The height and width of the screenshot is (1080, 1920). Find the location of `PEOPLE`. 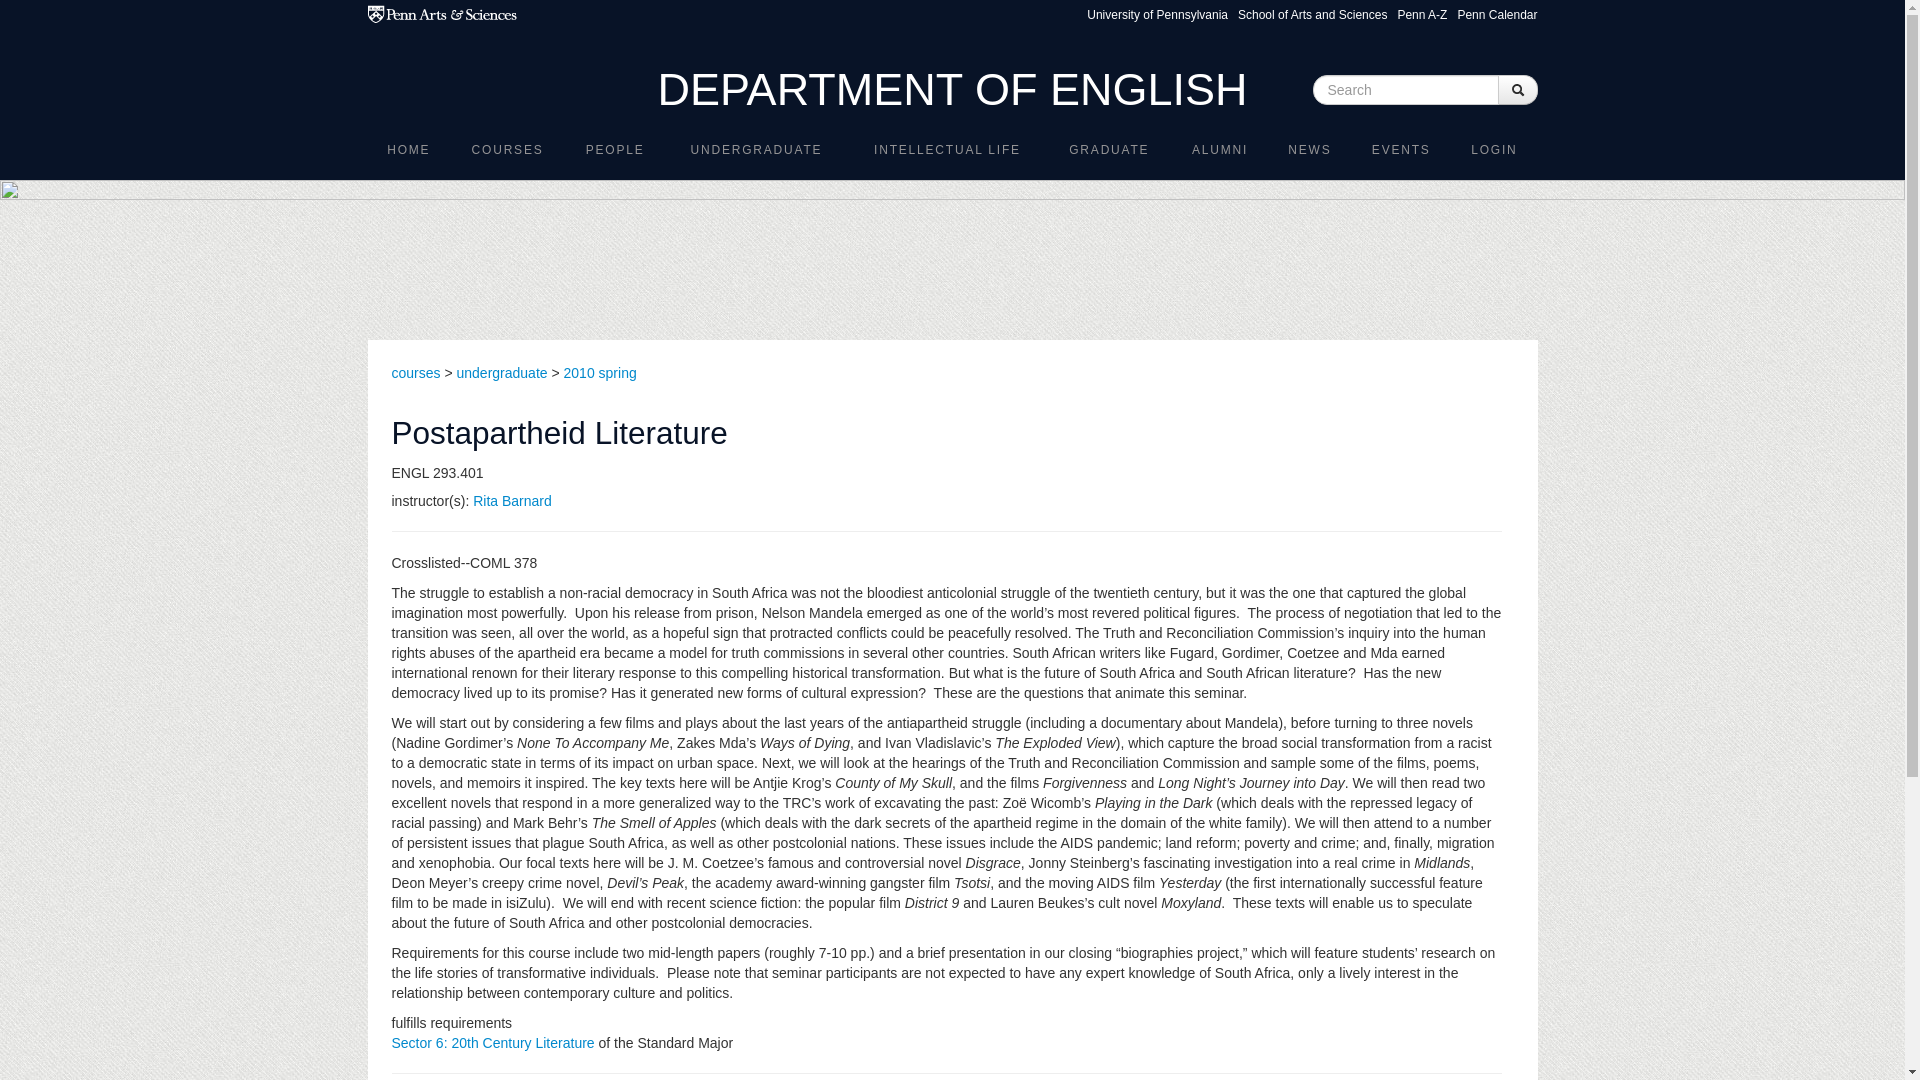

PEOPLE is located at coordinates (614, 149).